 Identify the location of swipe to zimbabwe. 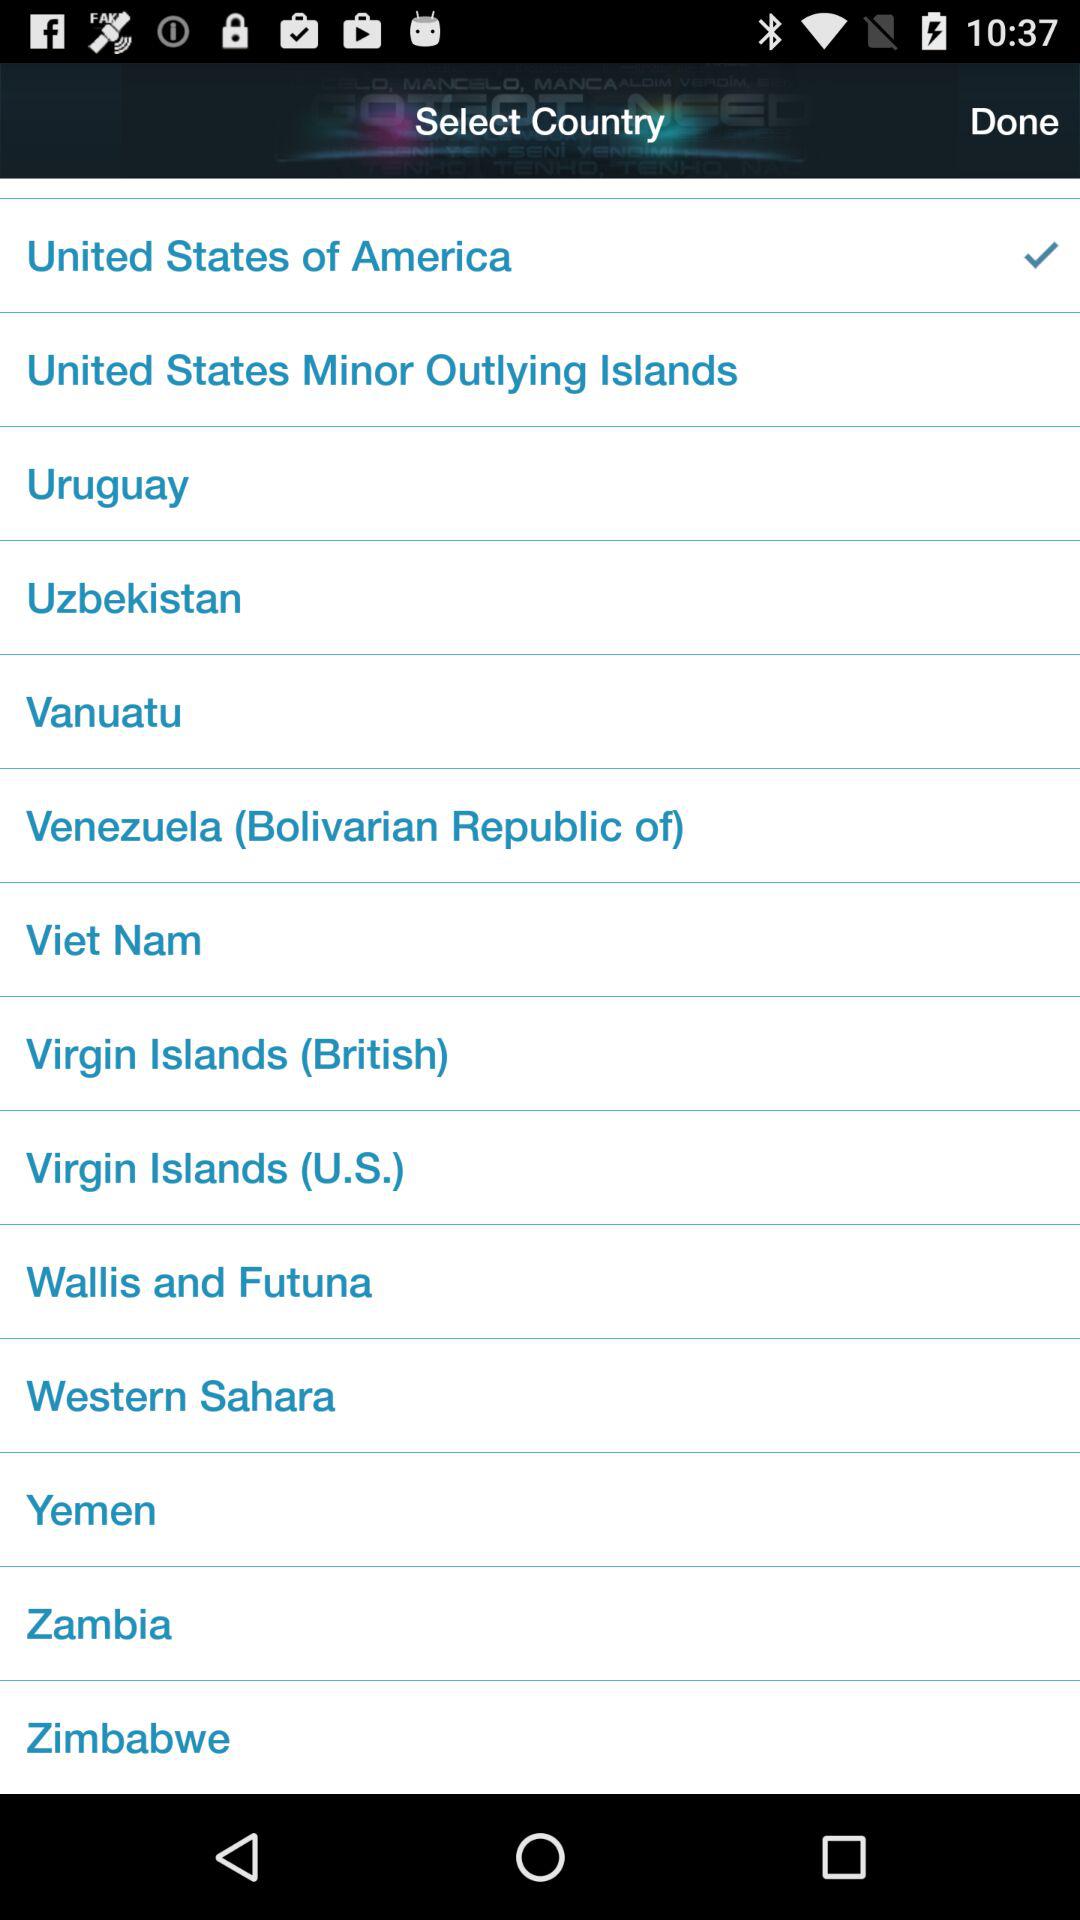
(540, 1736).